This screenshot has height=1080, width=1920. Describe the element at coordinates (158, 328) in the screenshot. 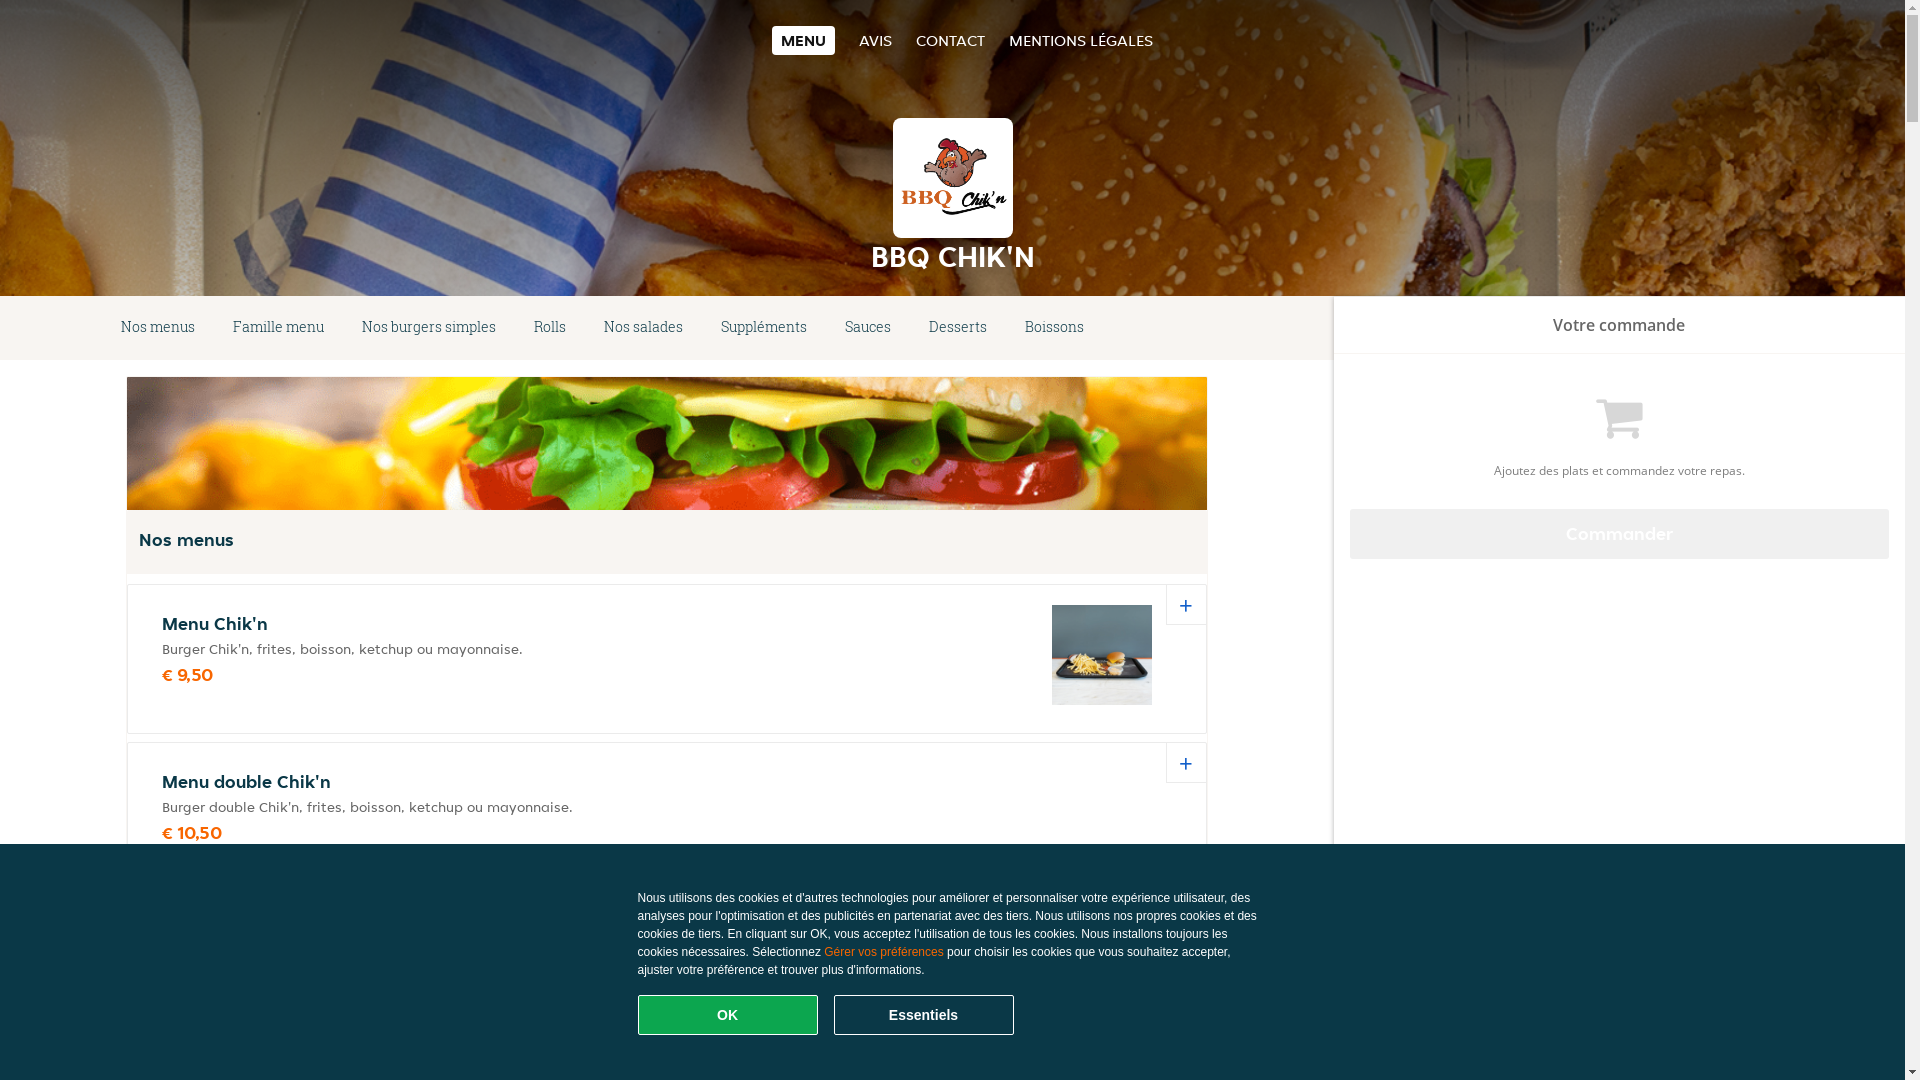

I see `Nos menus` at that location.